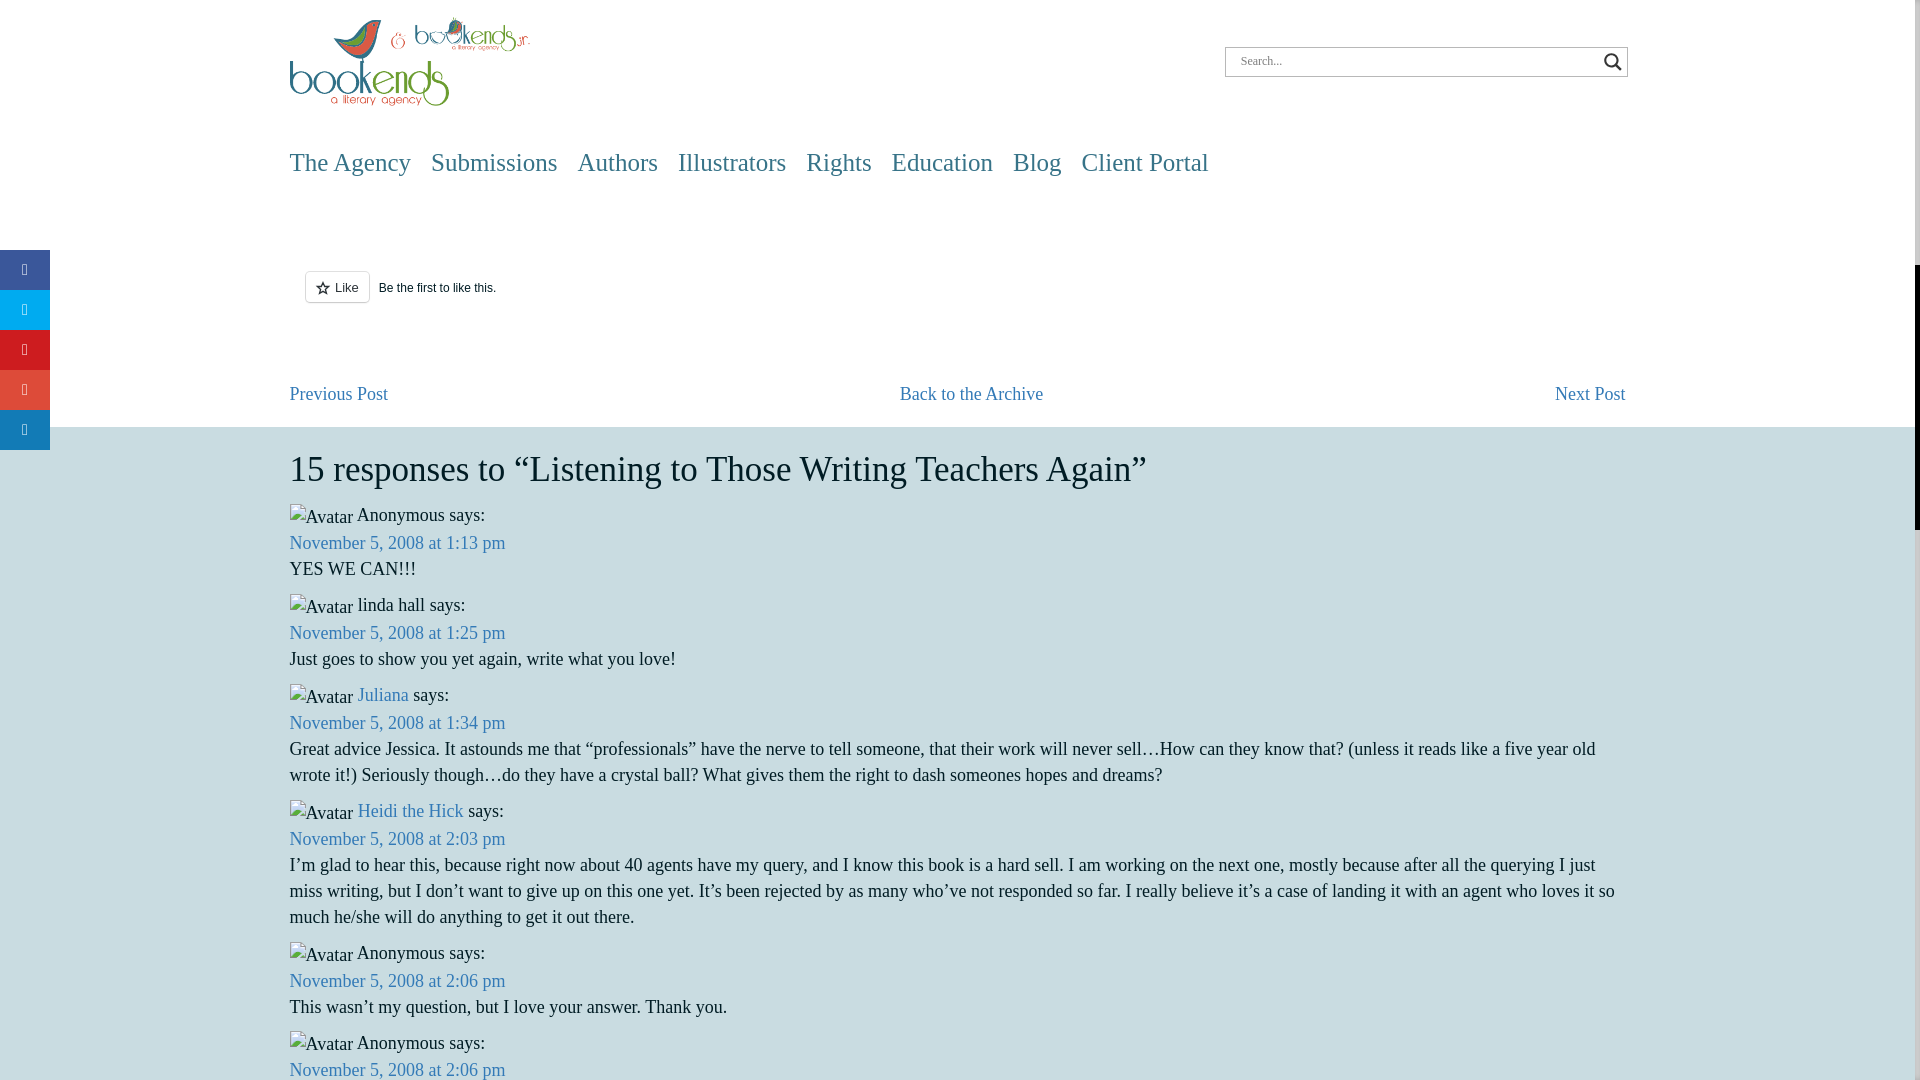 This screenshot has height=1080, width=1920. I want to click on November 5, 2008 at 2:06 pm, so click(398, 1070).